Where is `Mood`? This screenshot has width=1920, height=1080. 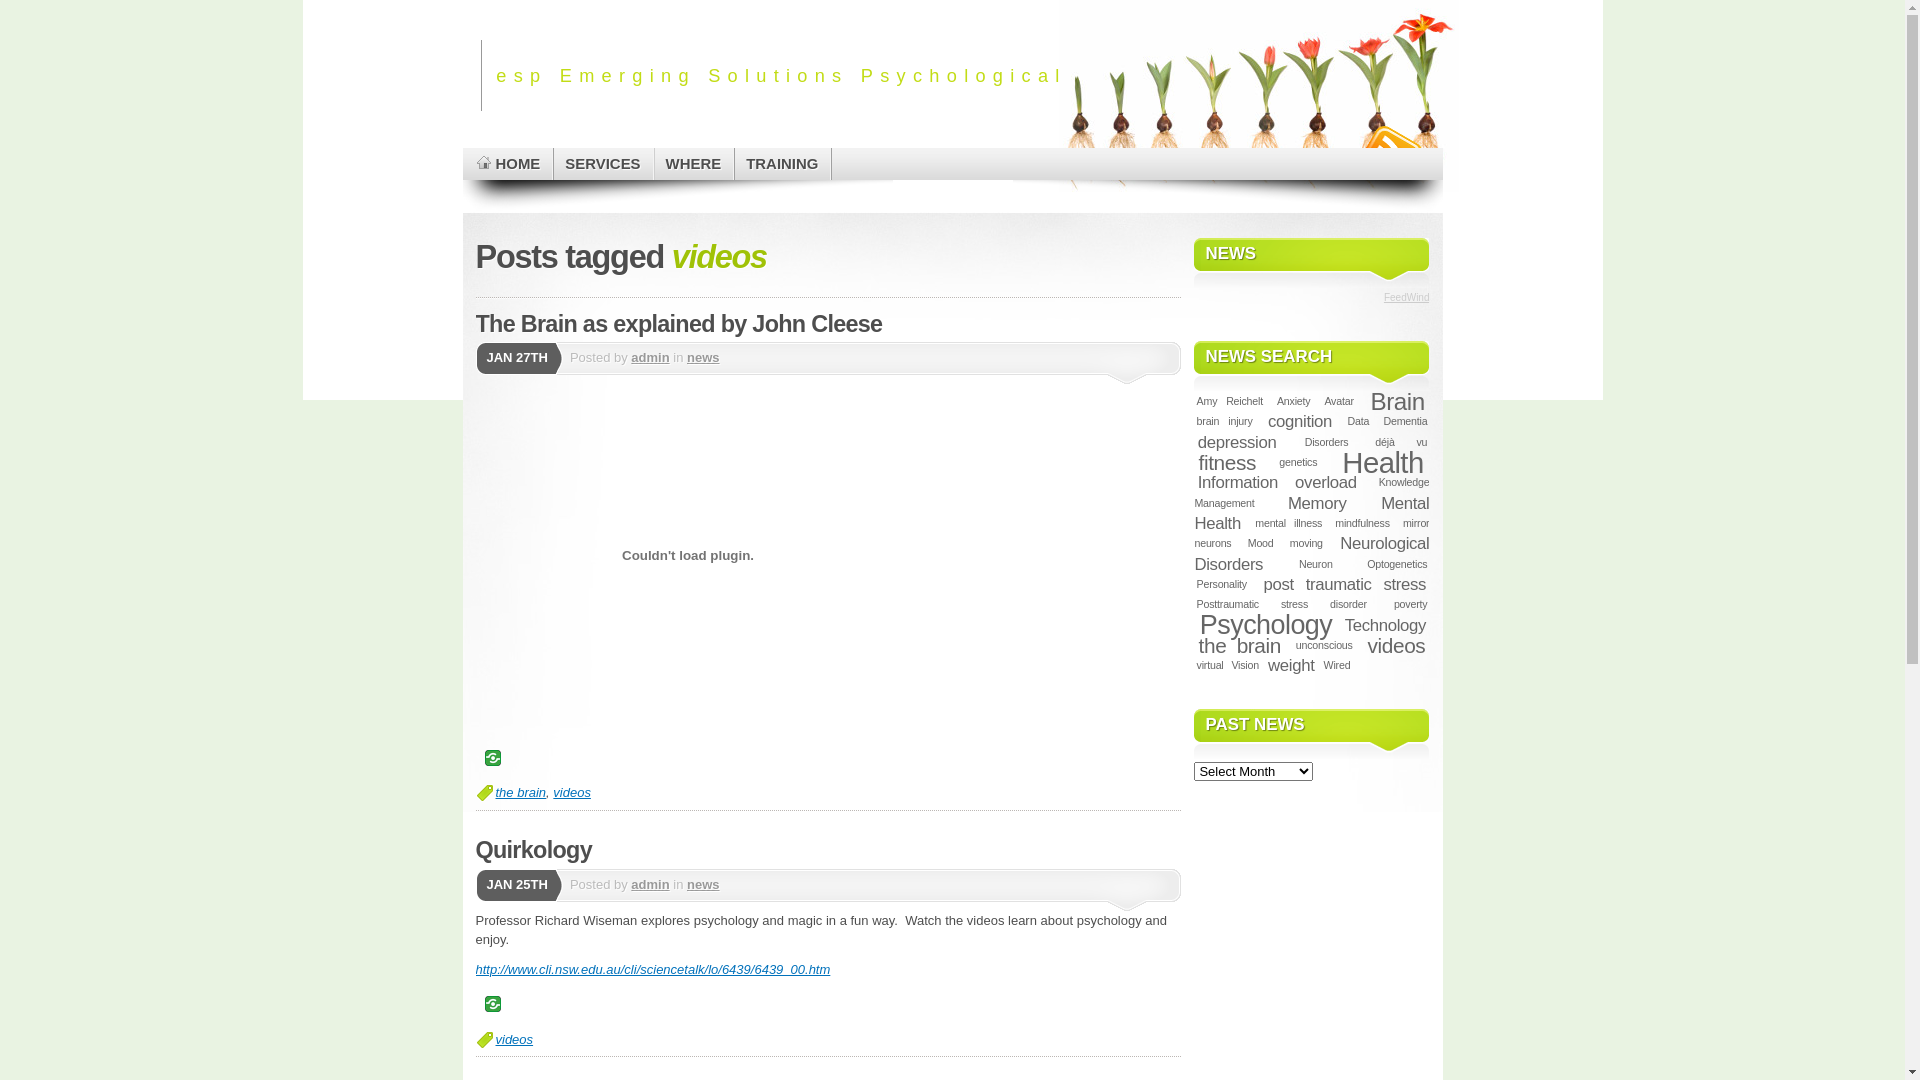
Mood is located at coordinates (1261, 543).